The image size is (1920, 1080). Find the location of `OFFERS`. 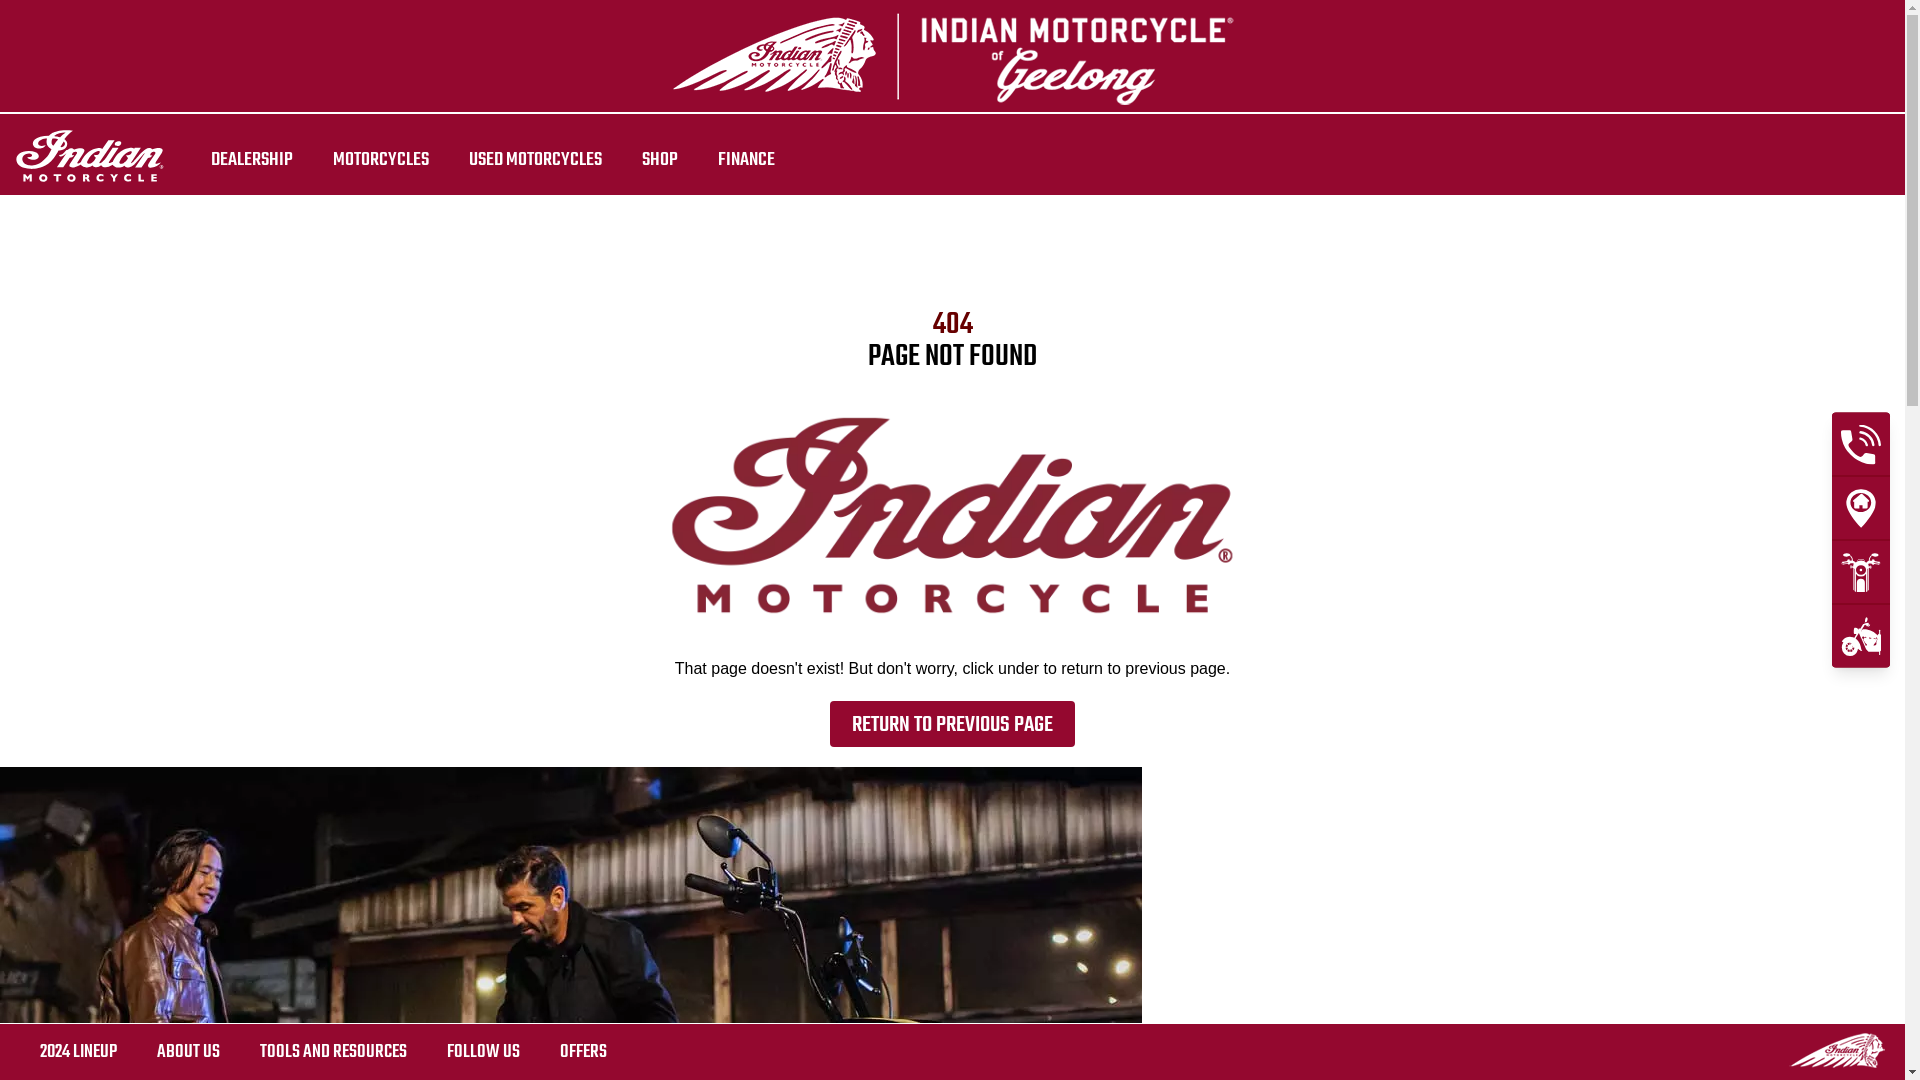

OFFERS is located at coordinates (584, 1052).